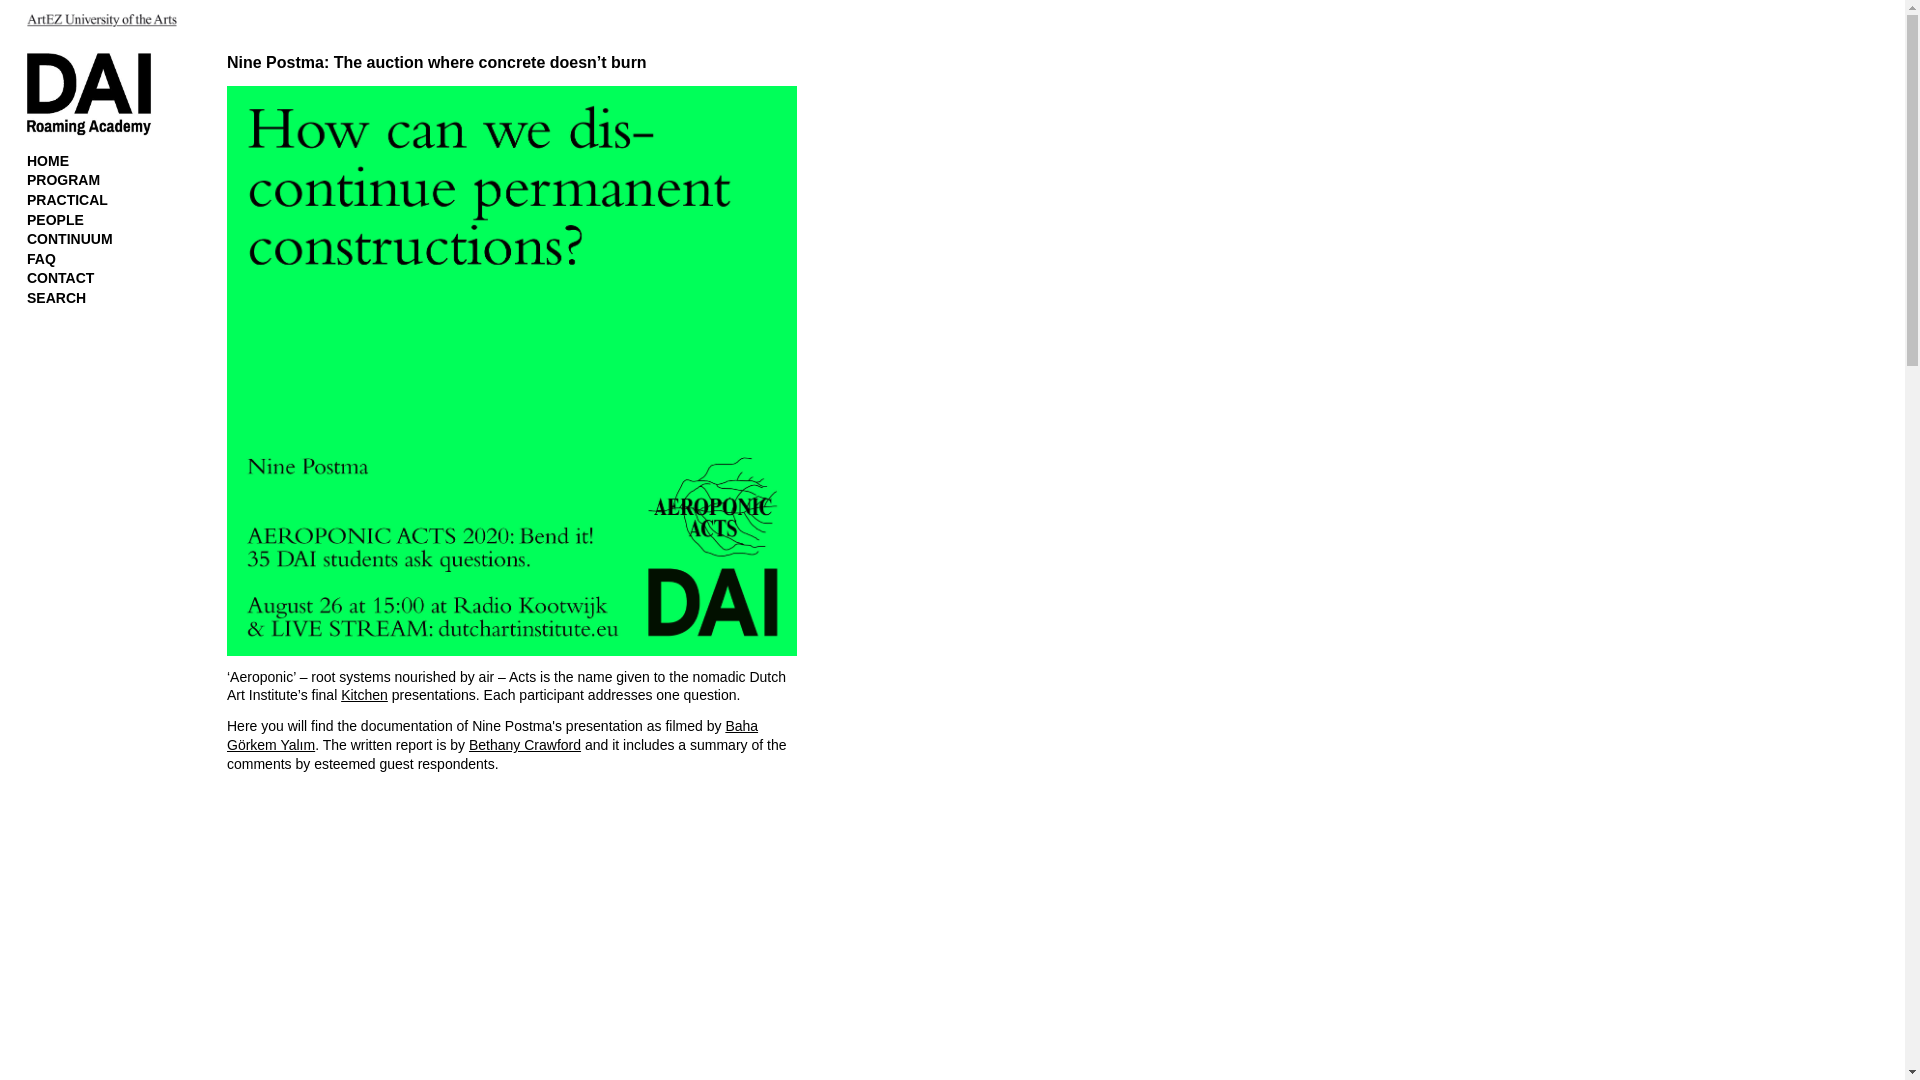 Image resolution: width=1920 pixels, height=1080 pixels. Describe the element at coordinates (56, 298) in the screenshot. I see `SEARCH` at that location.